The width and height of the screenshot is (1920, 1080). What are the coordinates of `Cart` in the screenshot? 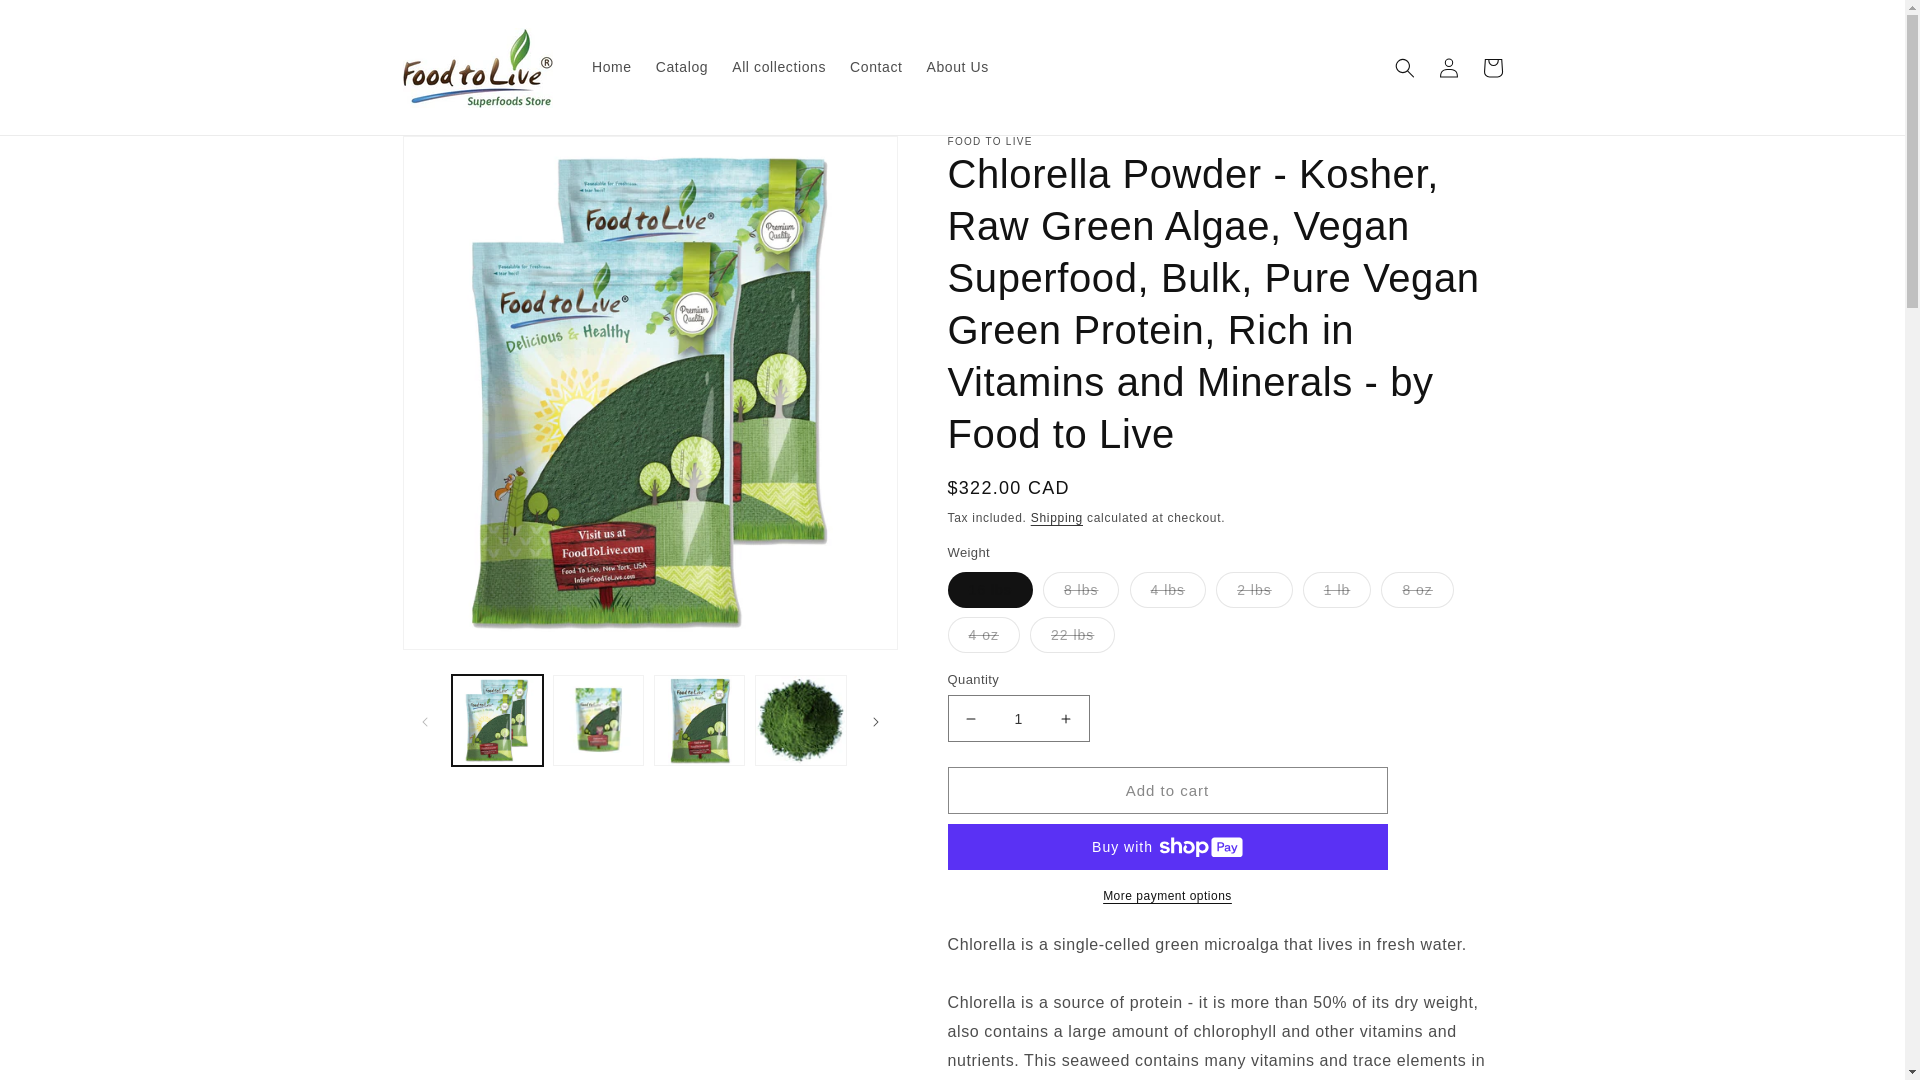 It's located at (1492, 68).